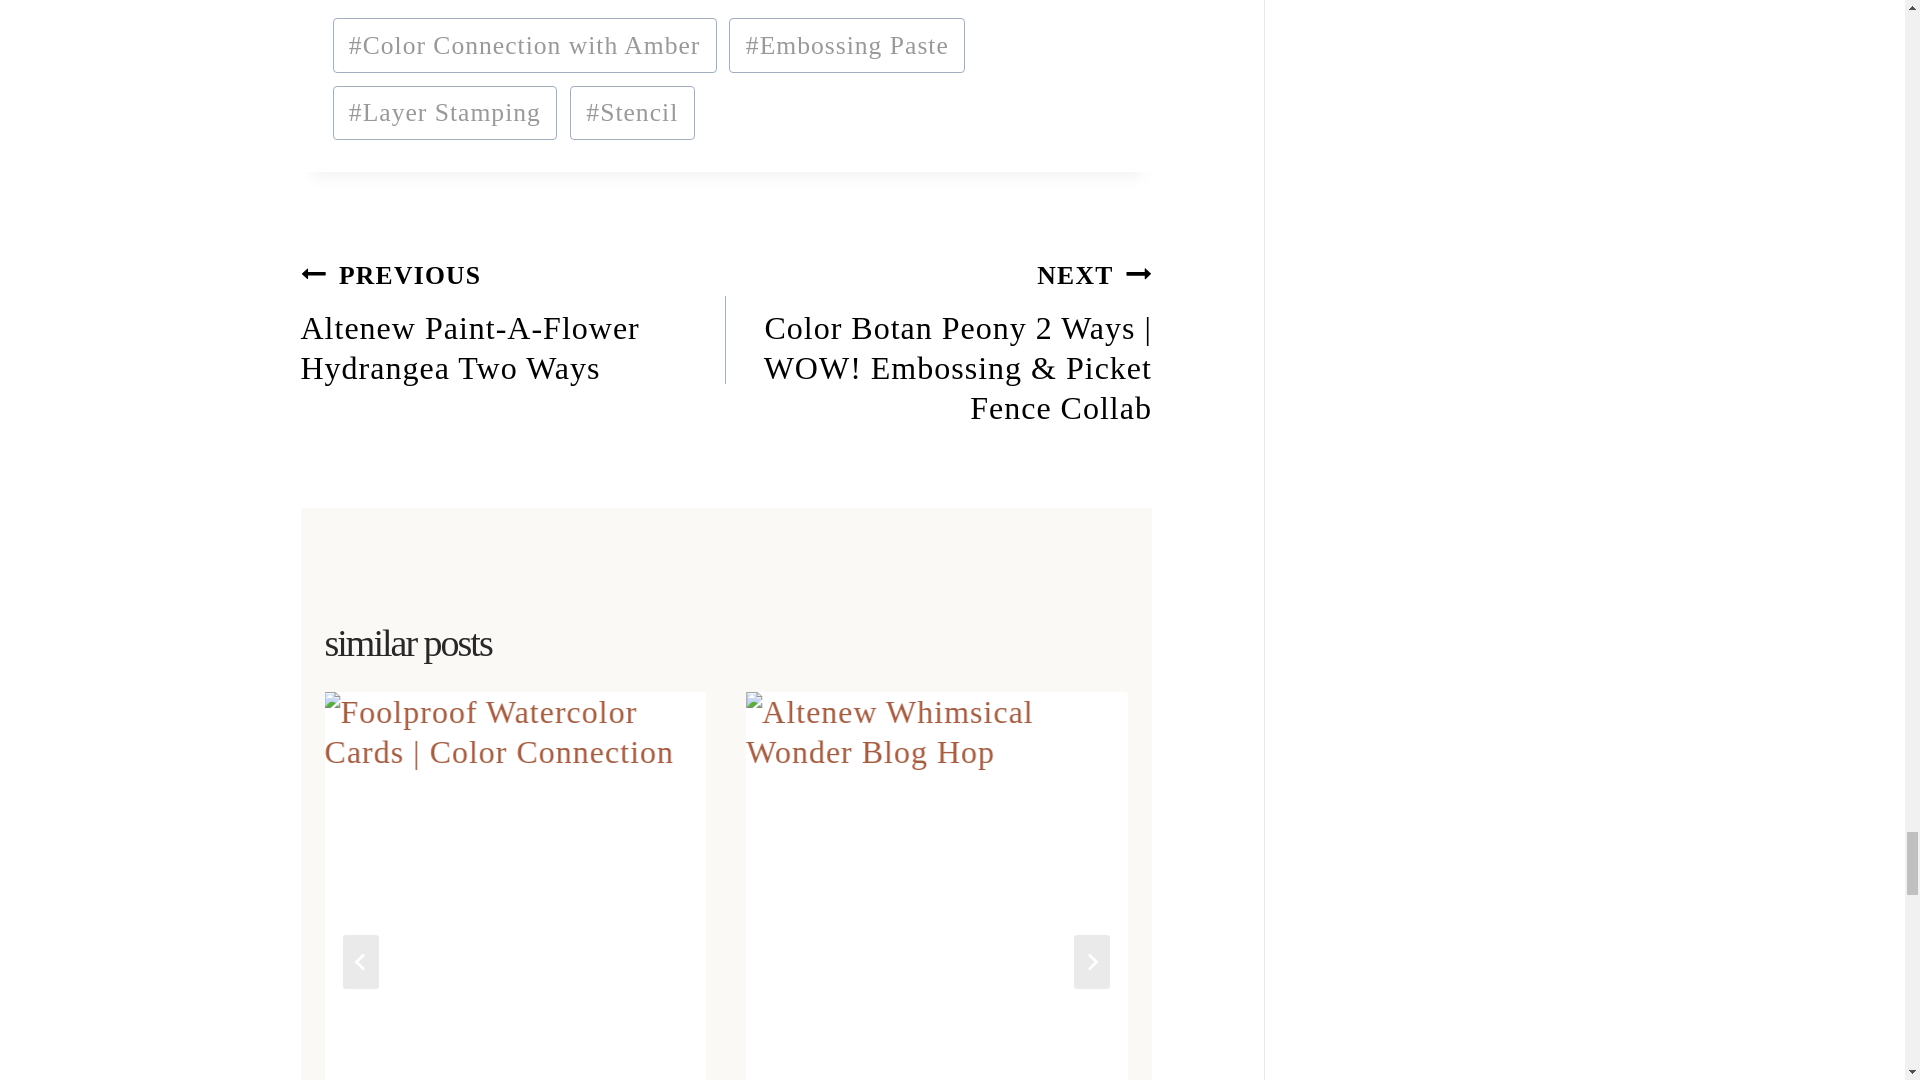  What do you see at coordinates (512, 319) in the screenshot?
I see `Embossing Paste` at bounding box center [512, 319].